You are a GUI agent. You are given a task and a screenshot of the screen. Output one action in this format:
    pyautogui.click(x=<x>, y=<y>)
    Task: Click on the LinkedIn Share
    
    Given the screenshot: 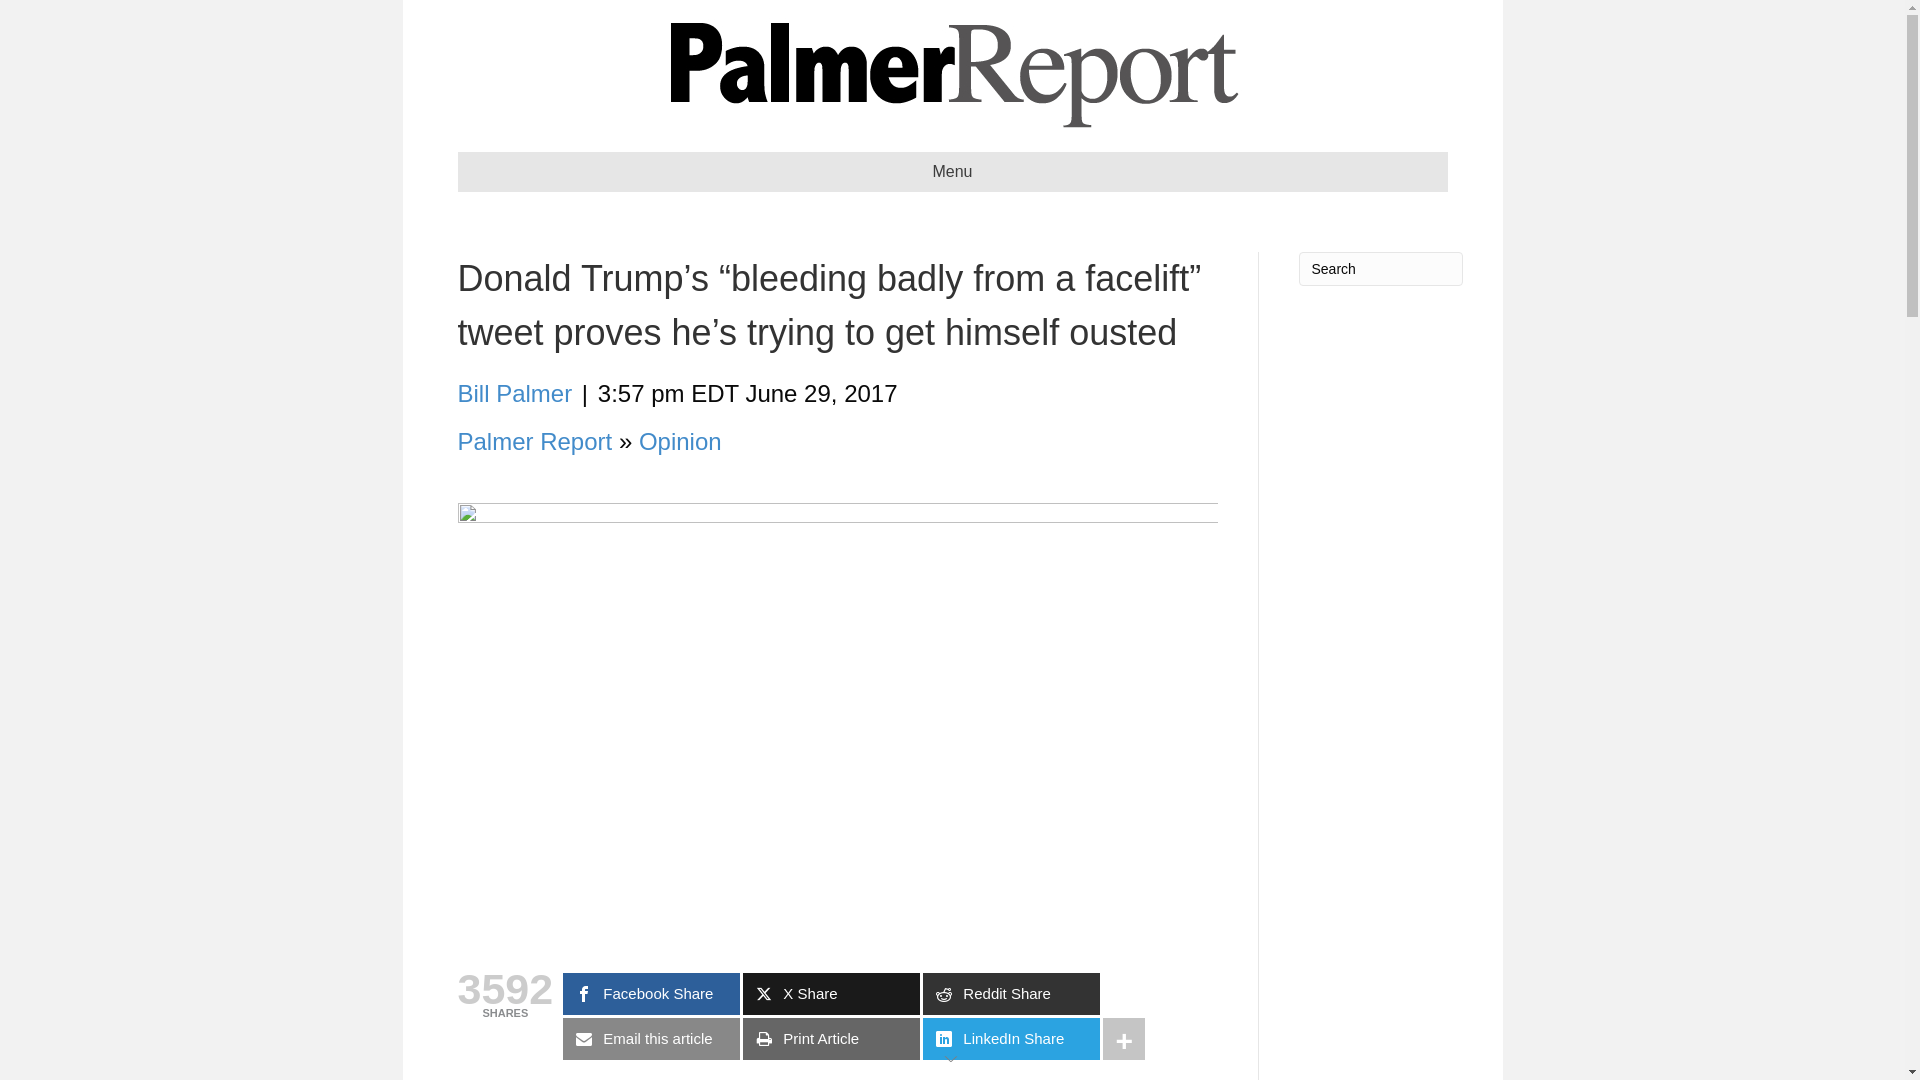 What is the action you would take?
    pyautogui.click(x=1012, y=1038)
    